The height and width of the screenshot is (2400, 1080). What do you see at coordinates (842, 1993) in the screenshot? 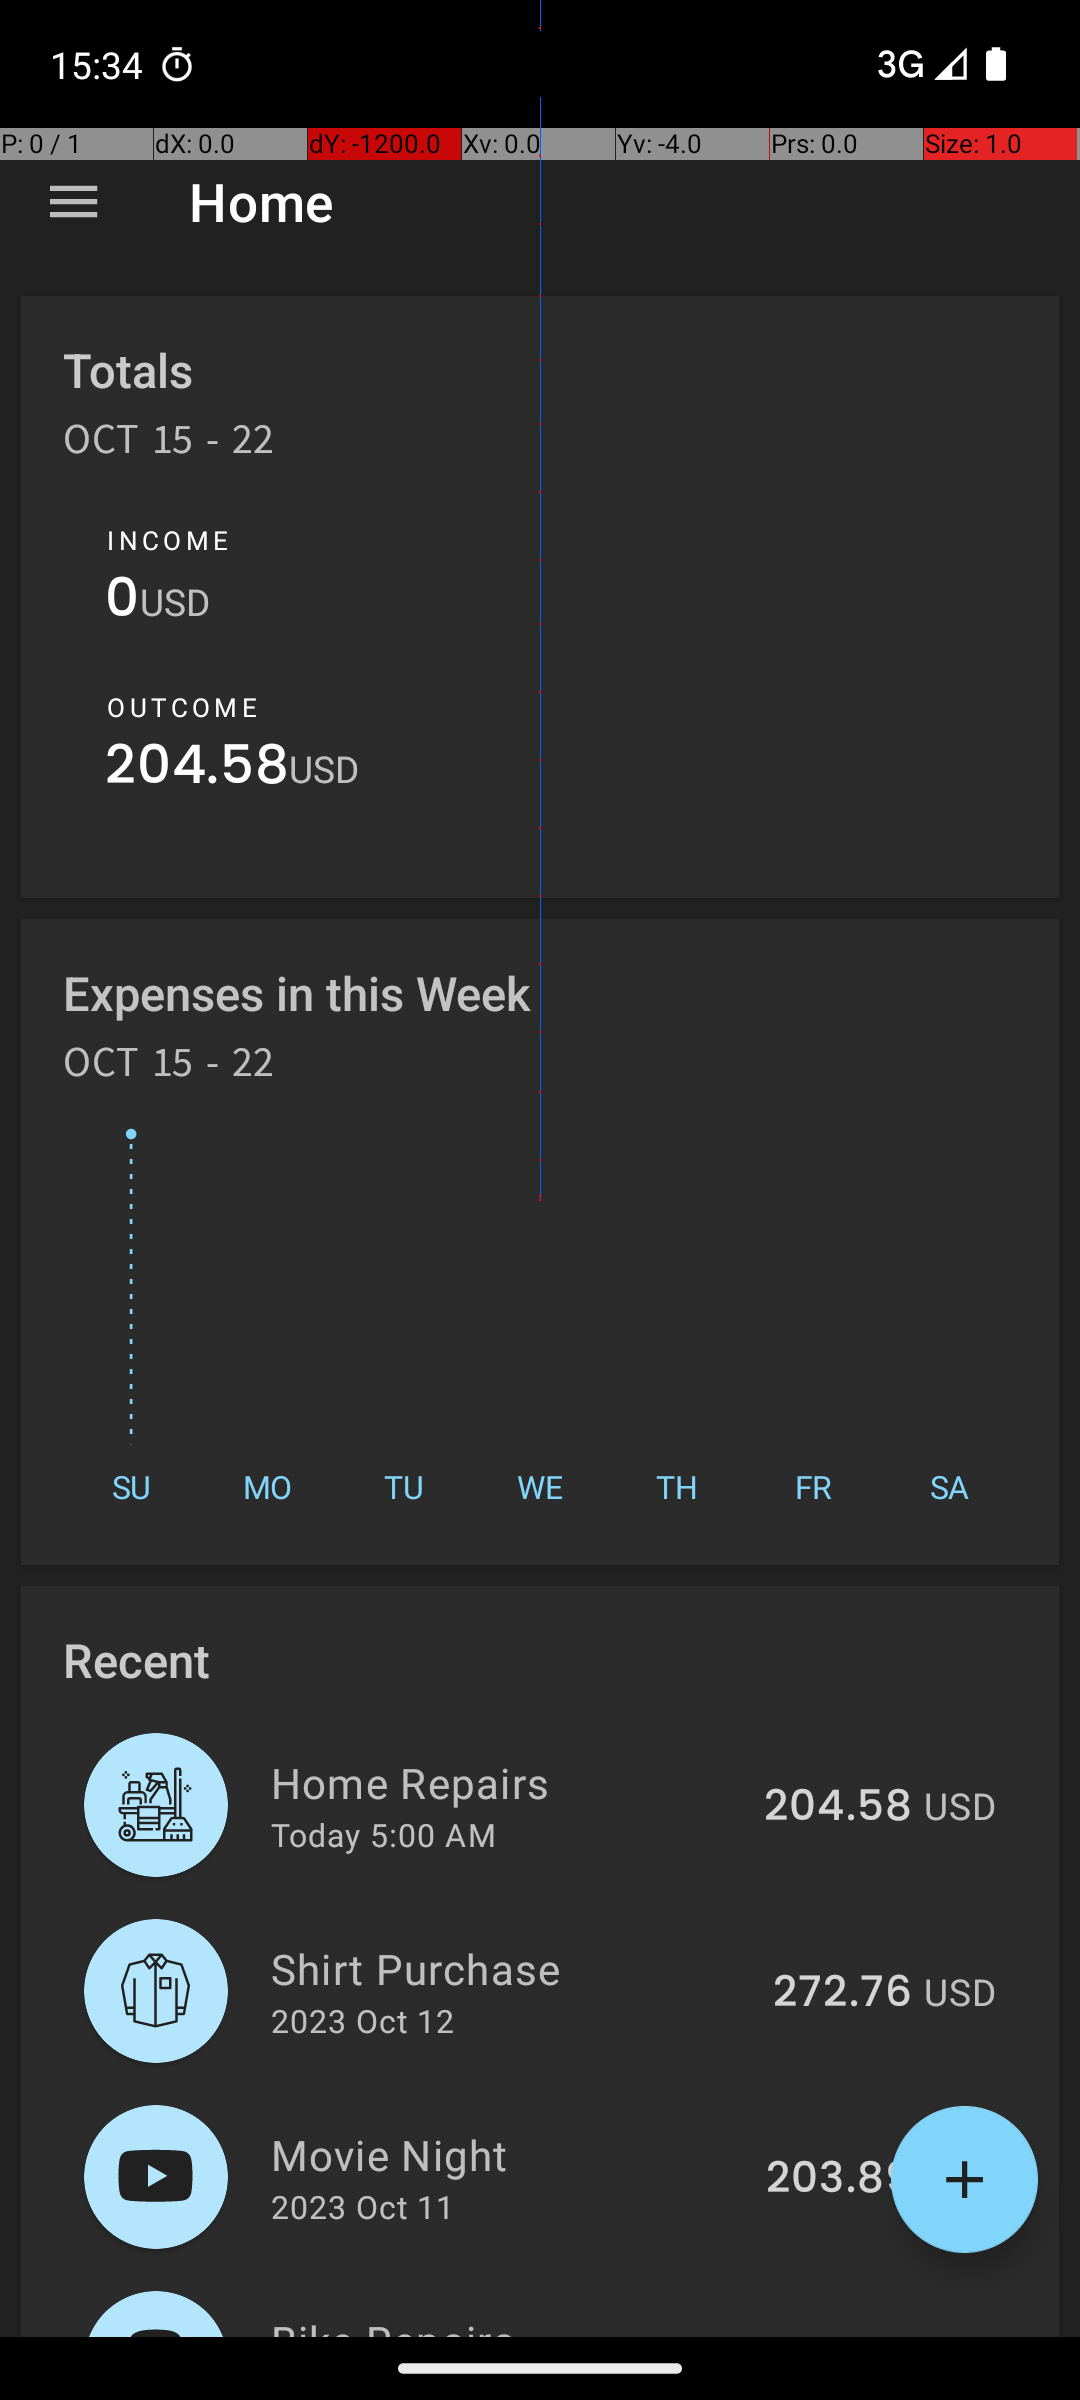
I see `272.76` at bounding box center [842, 1993].